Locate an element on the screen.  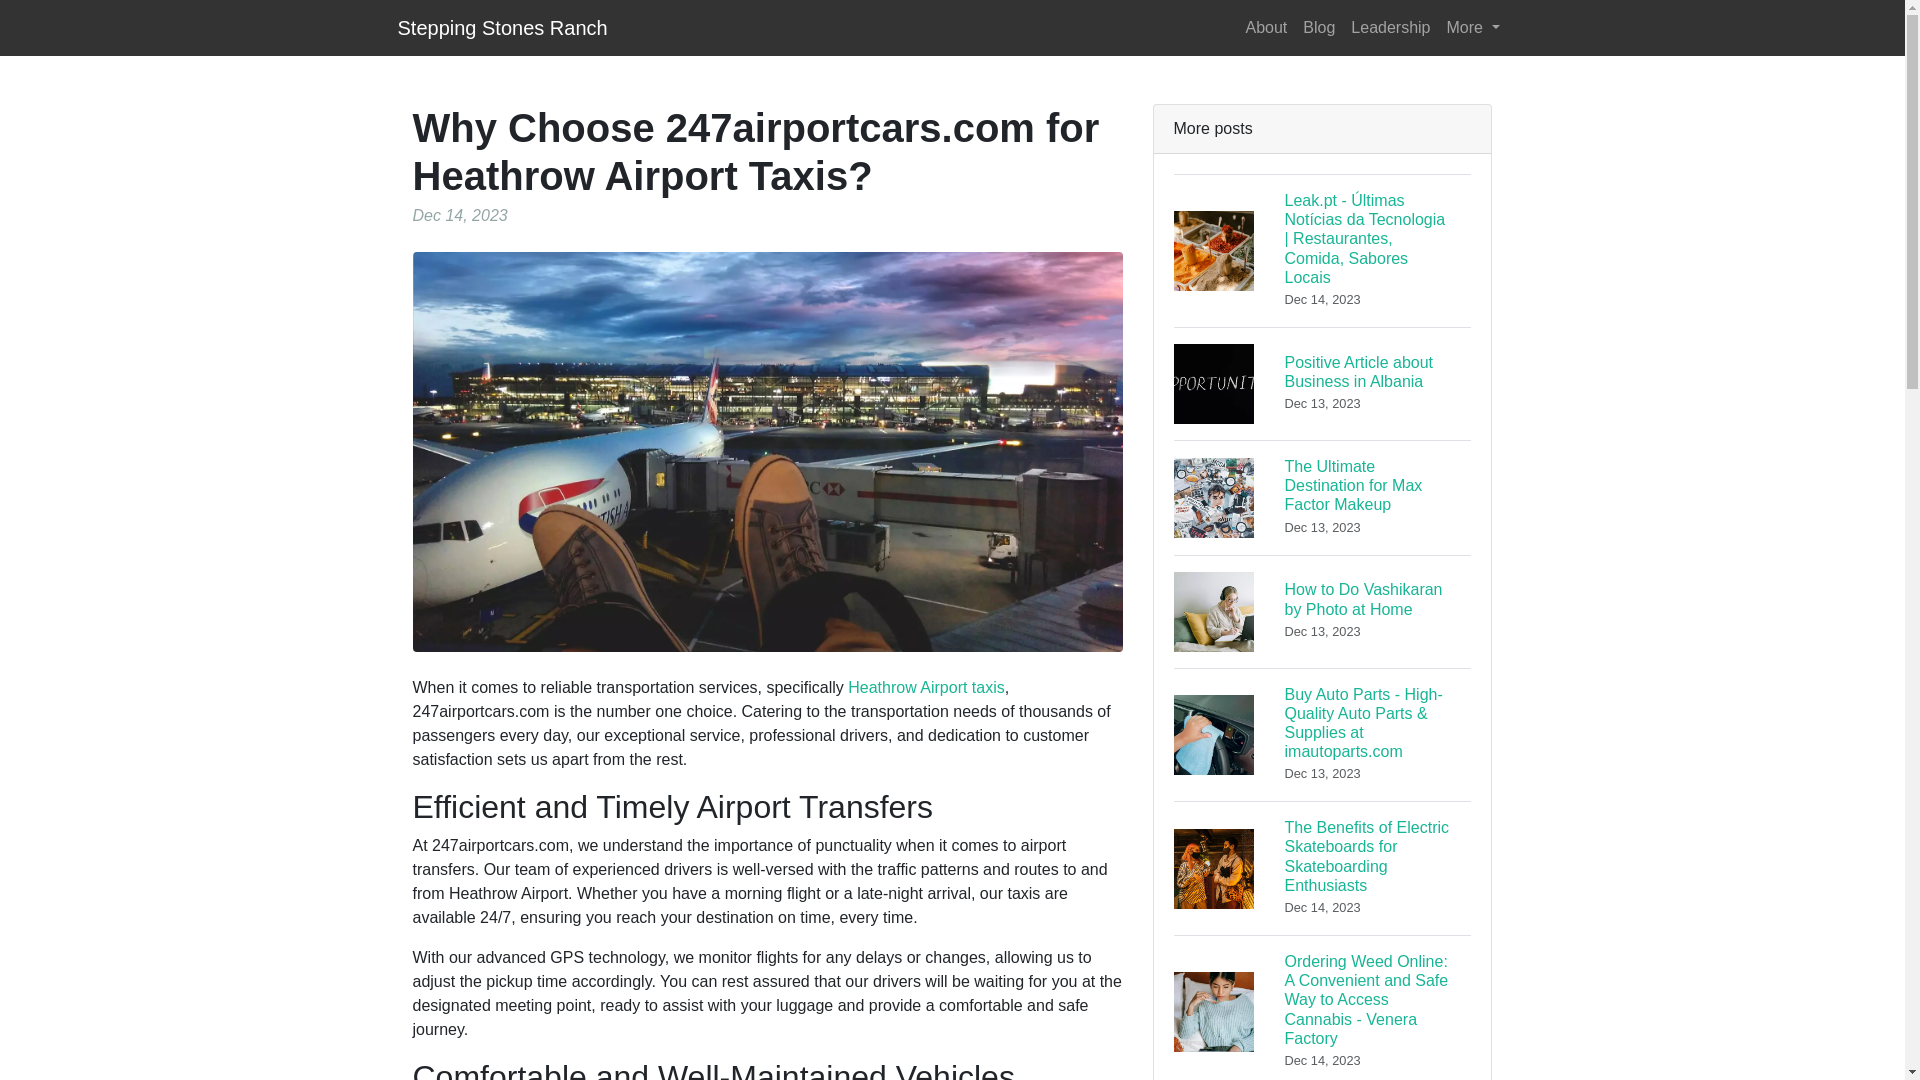
Heathrow Airport taxis is located at coordinates (1390, 27).